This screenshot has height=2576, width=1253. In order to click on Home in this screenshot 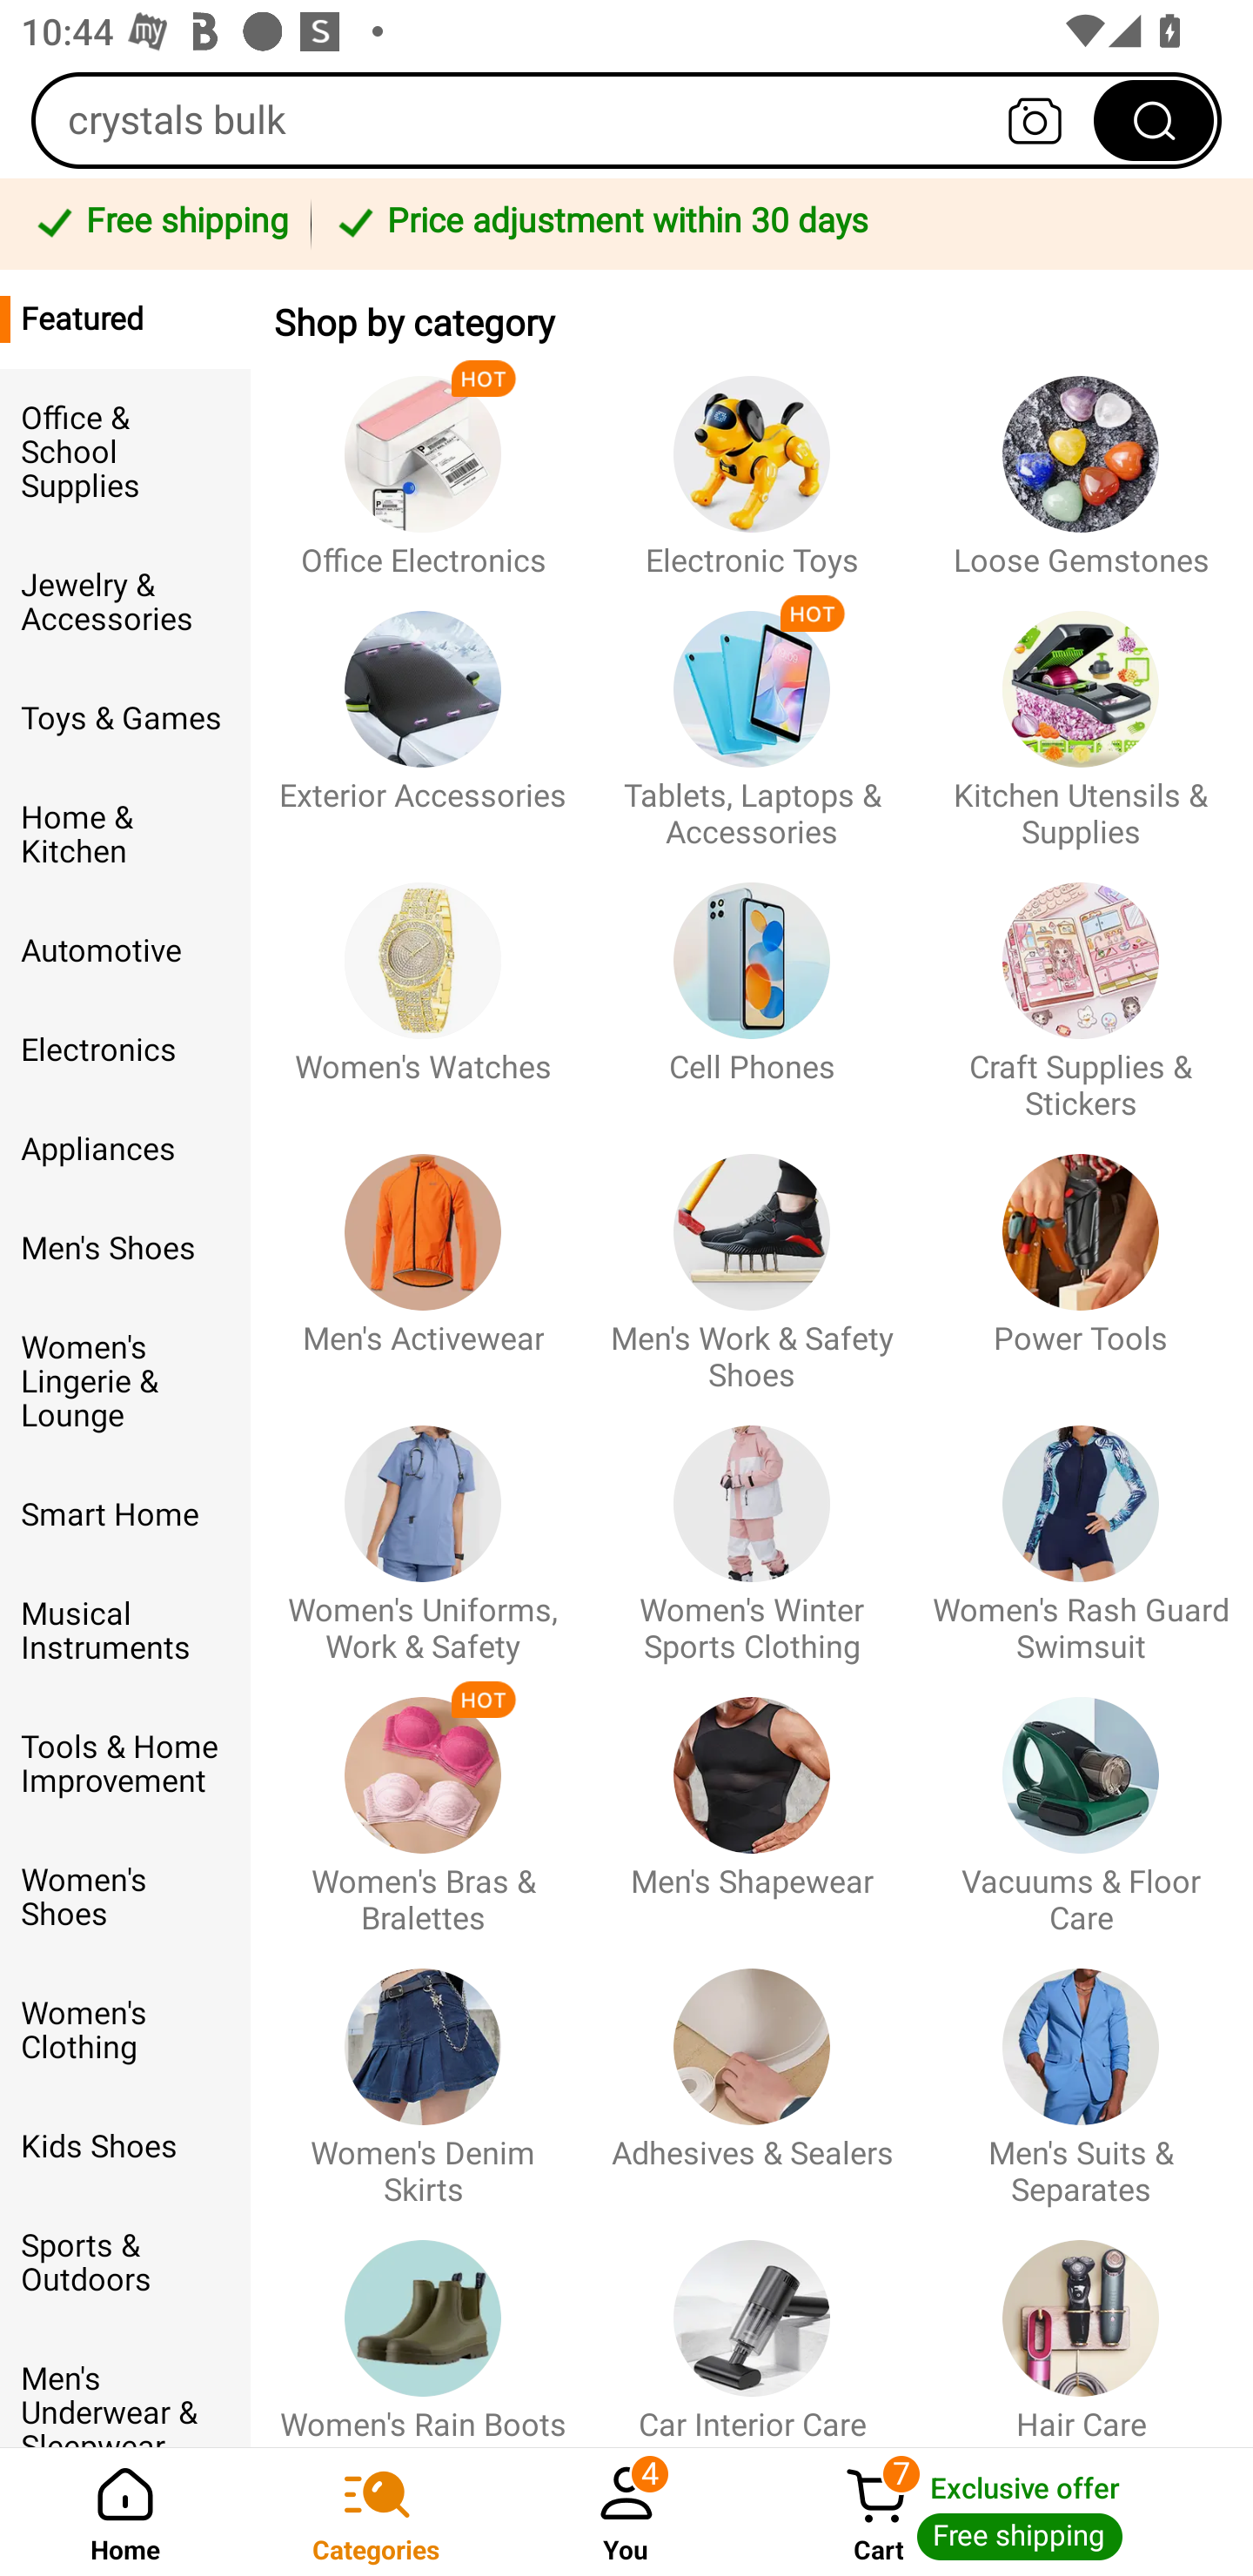, I will do `click(125, 2512)`.